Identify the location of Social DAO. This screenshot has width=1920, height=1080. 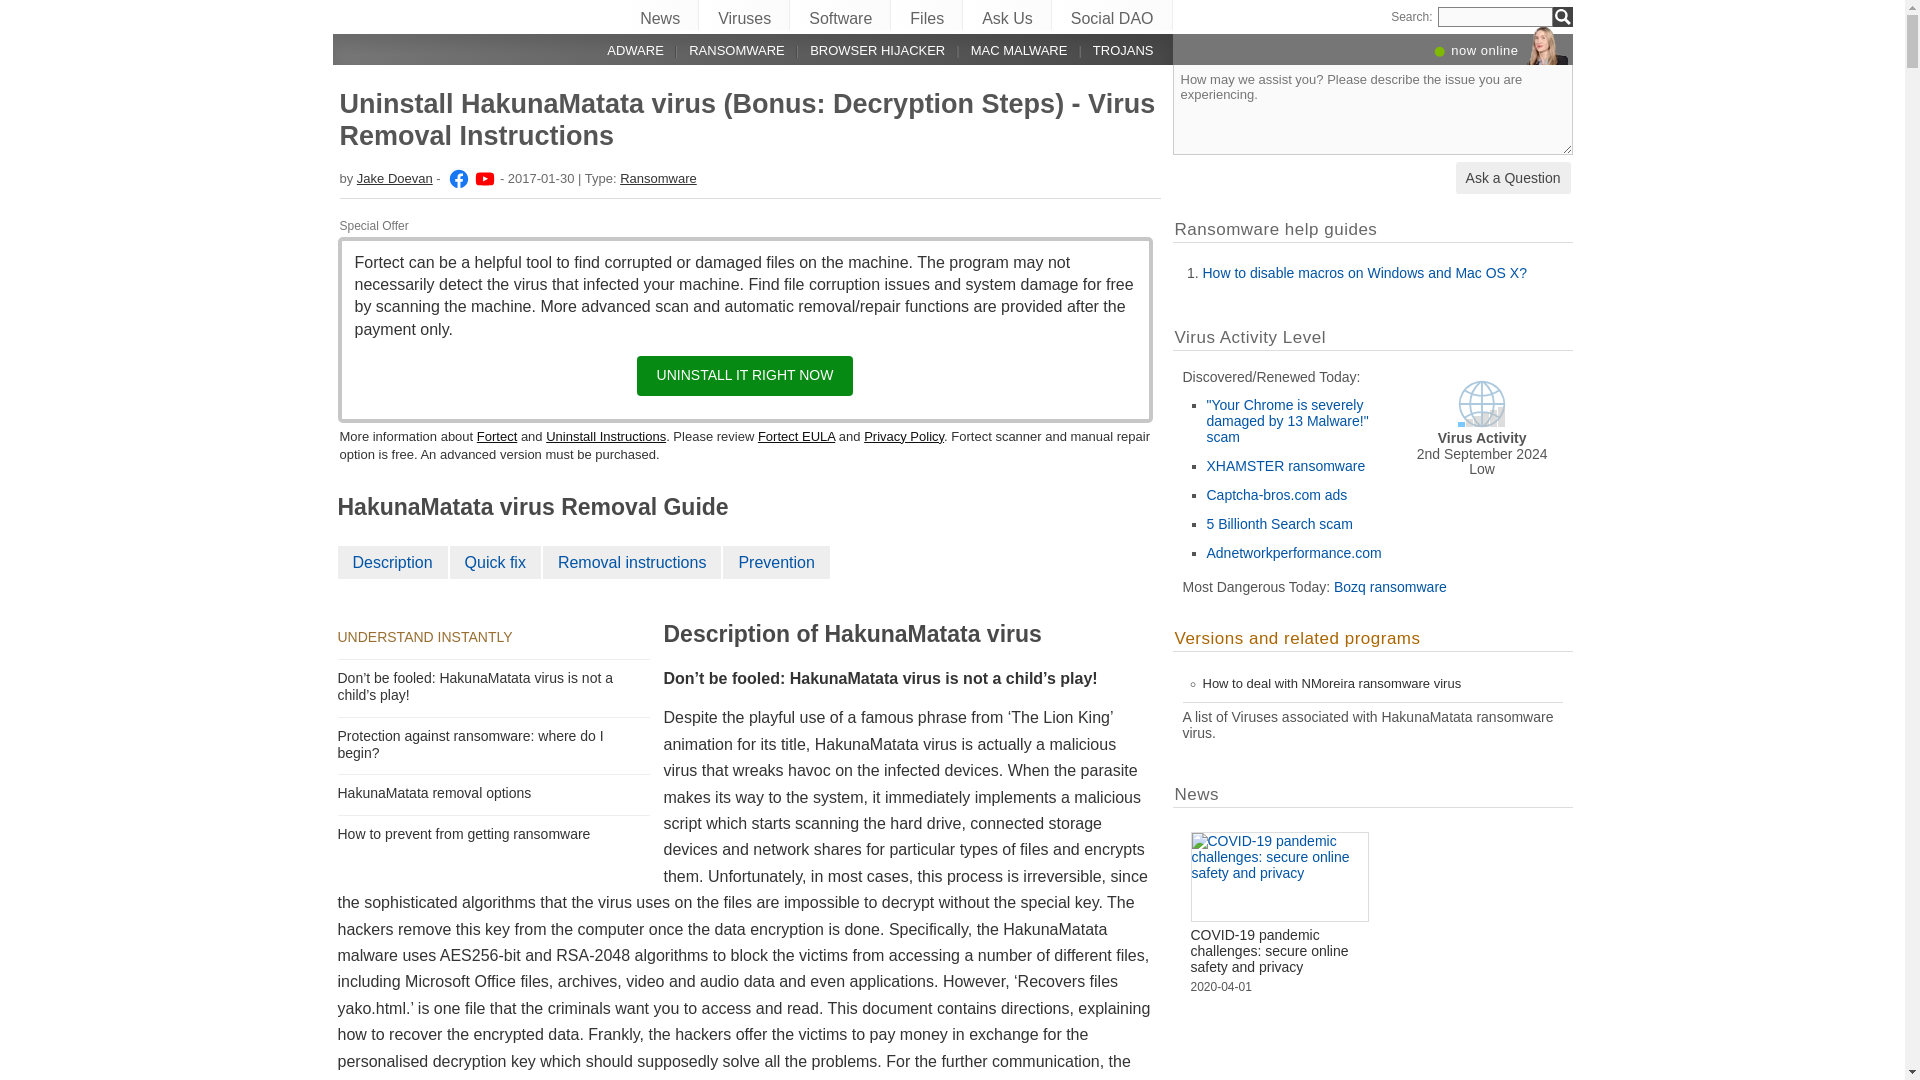
(1112, 15).